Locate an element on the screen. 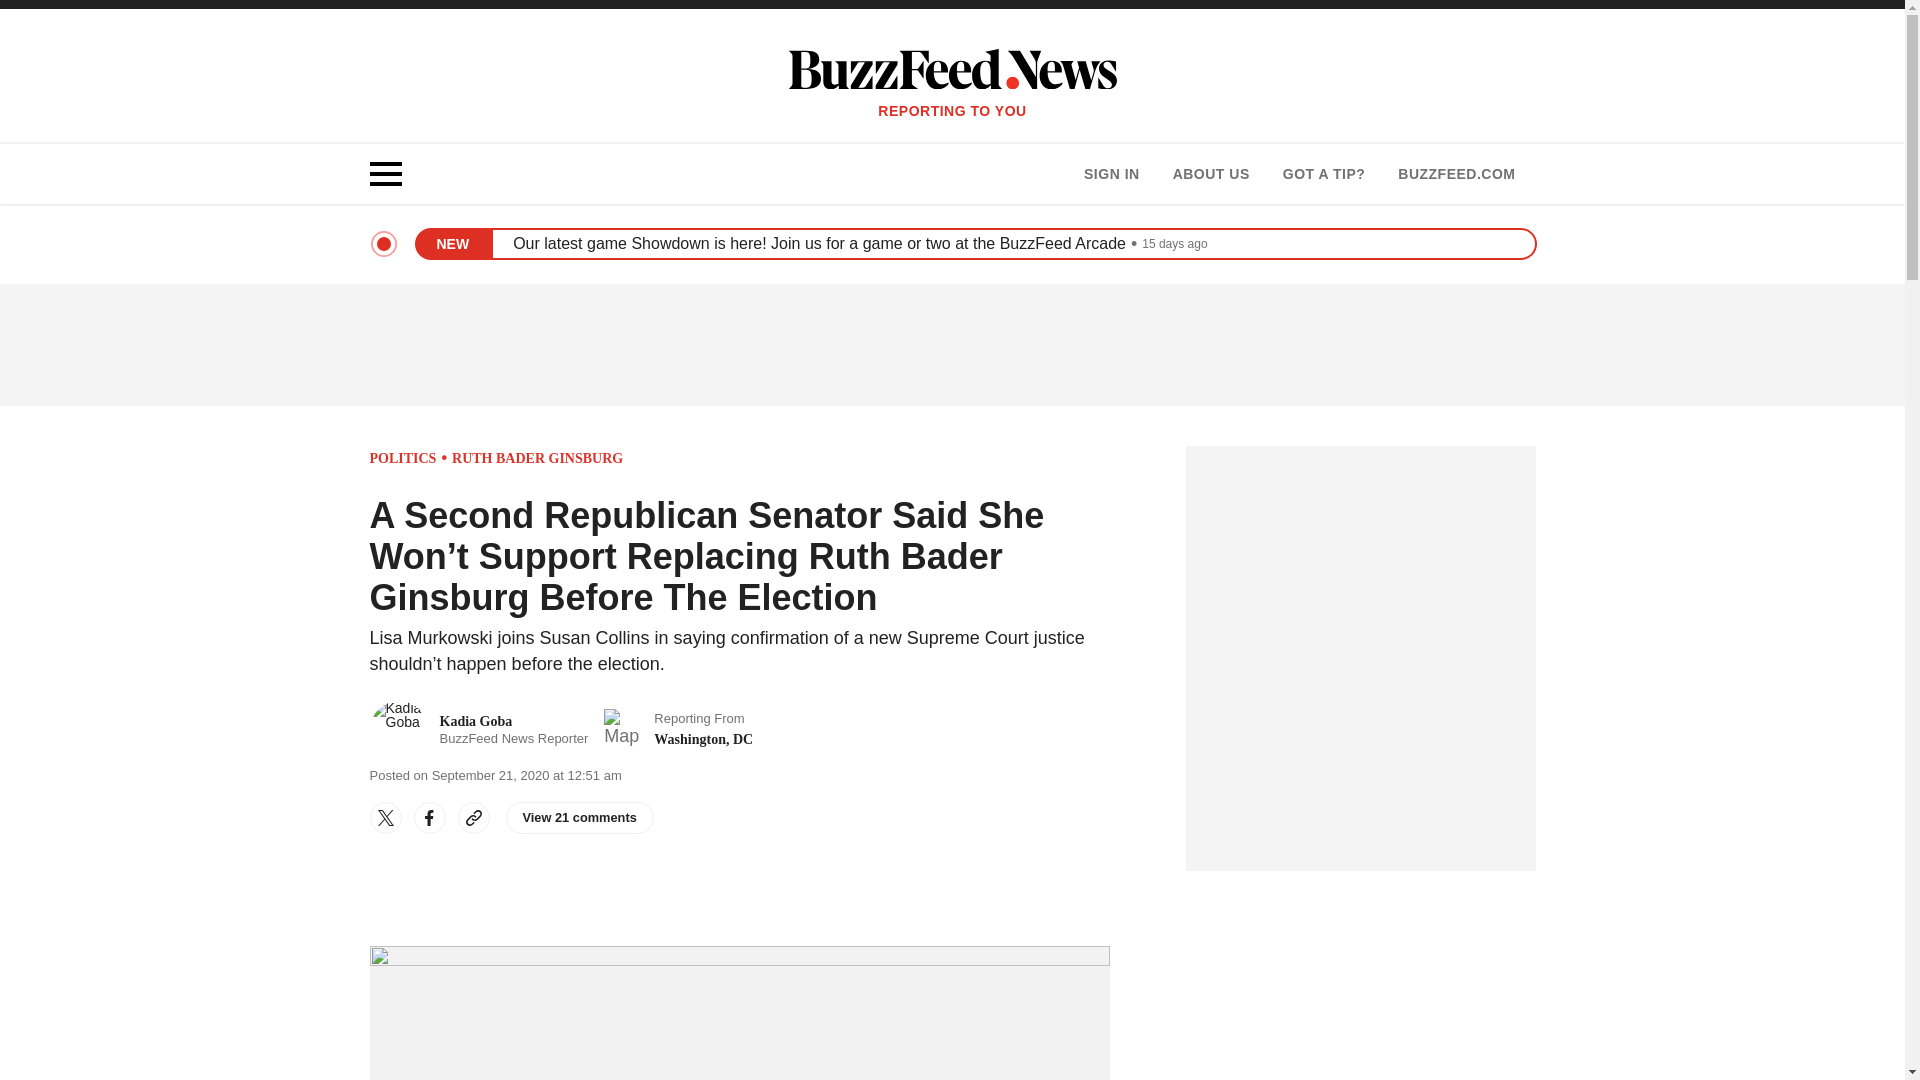 The image size is (1920, 1080). View 21 comments is located at coordinates (580, 818).